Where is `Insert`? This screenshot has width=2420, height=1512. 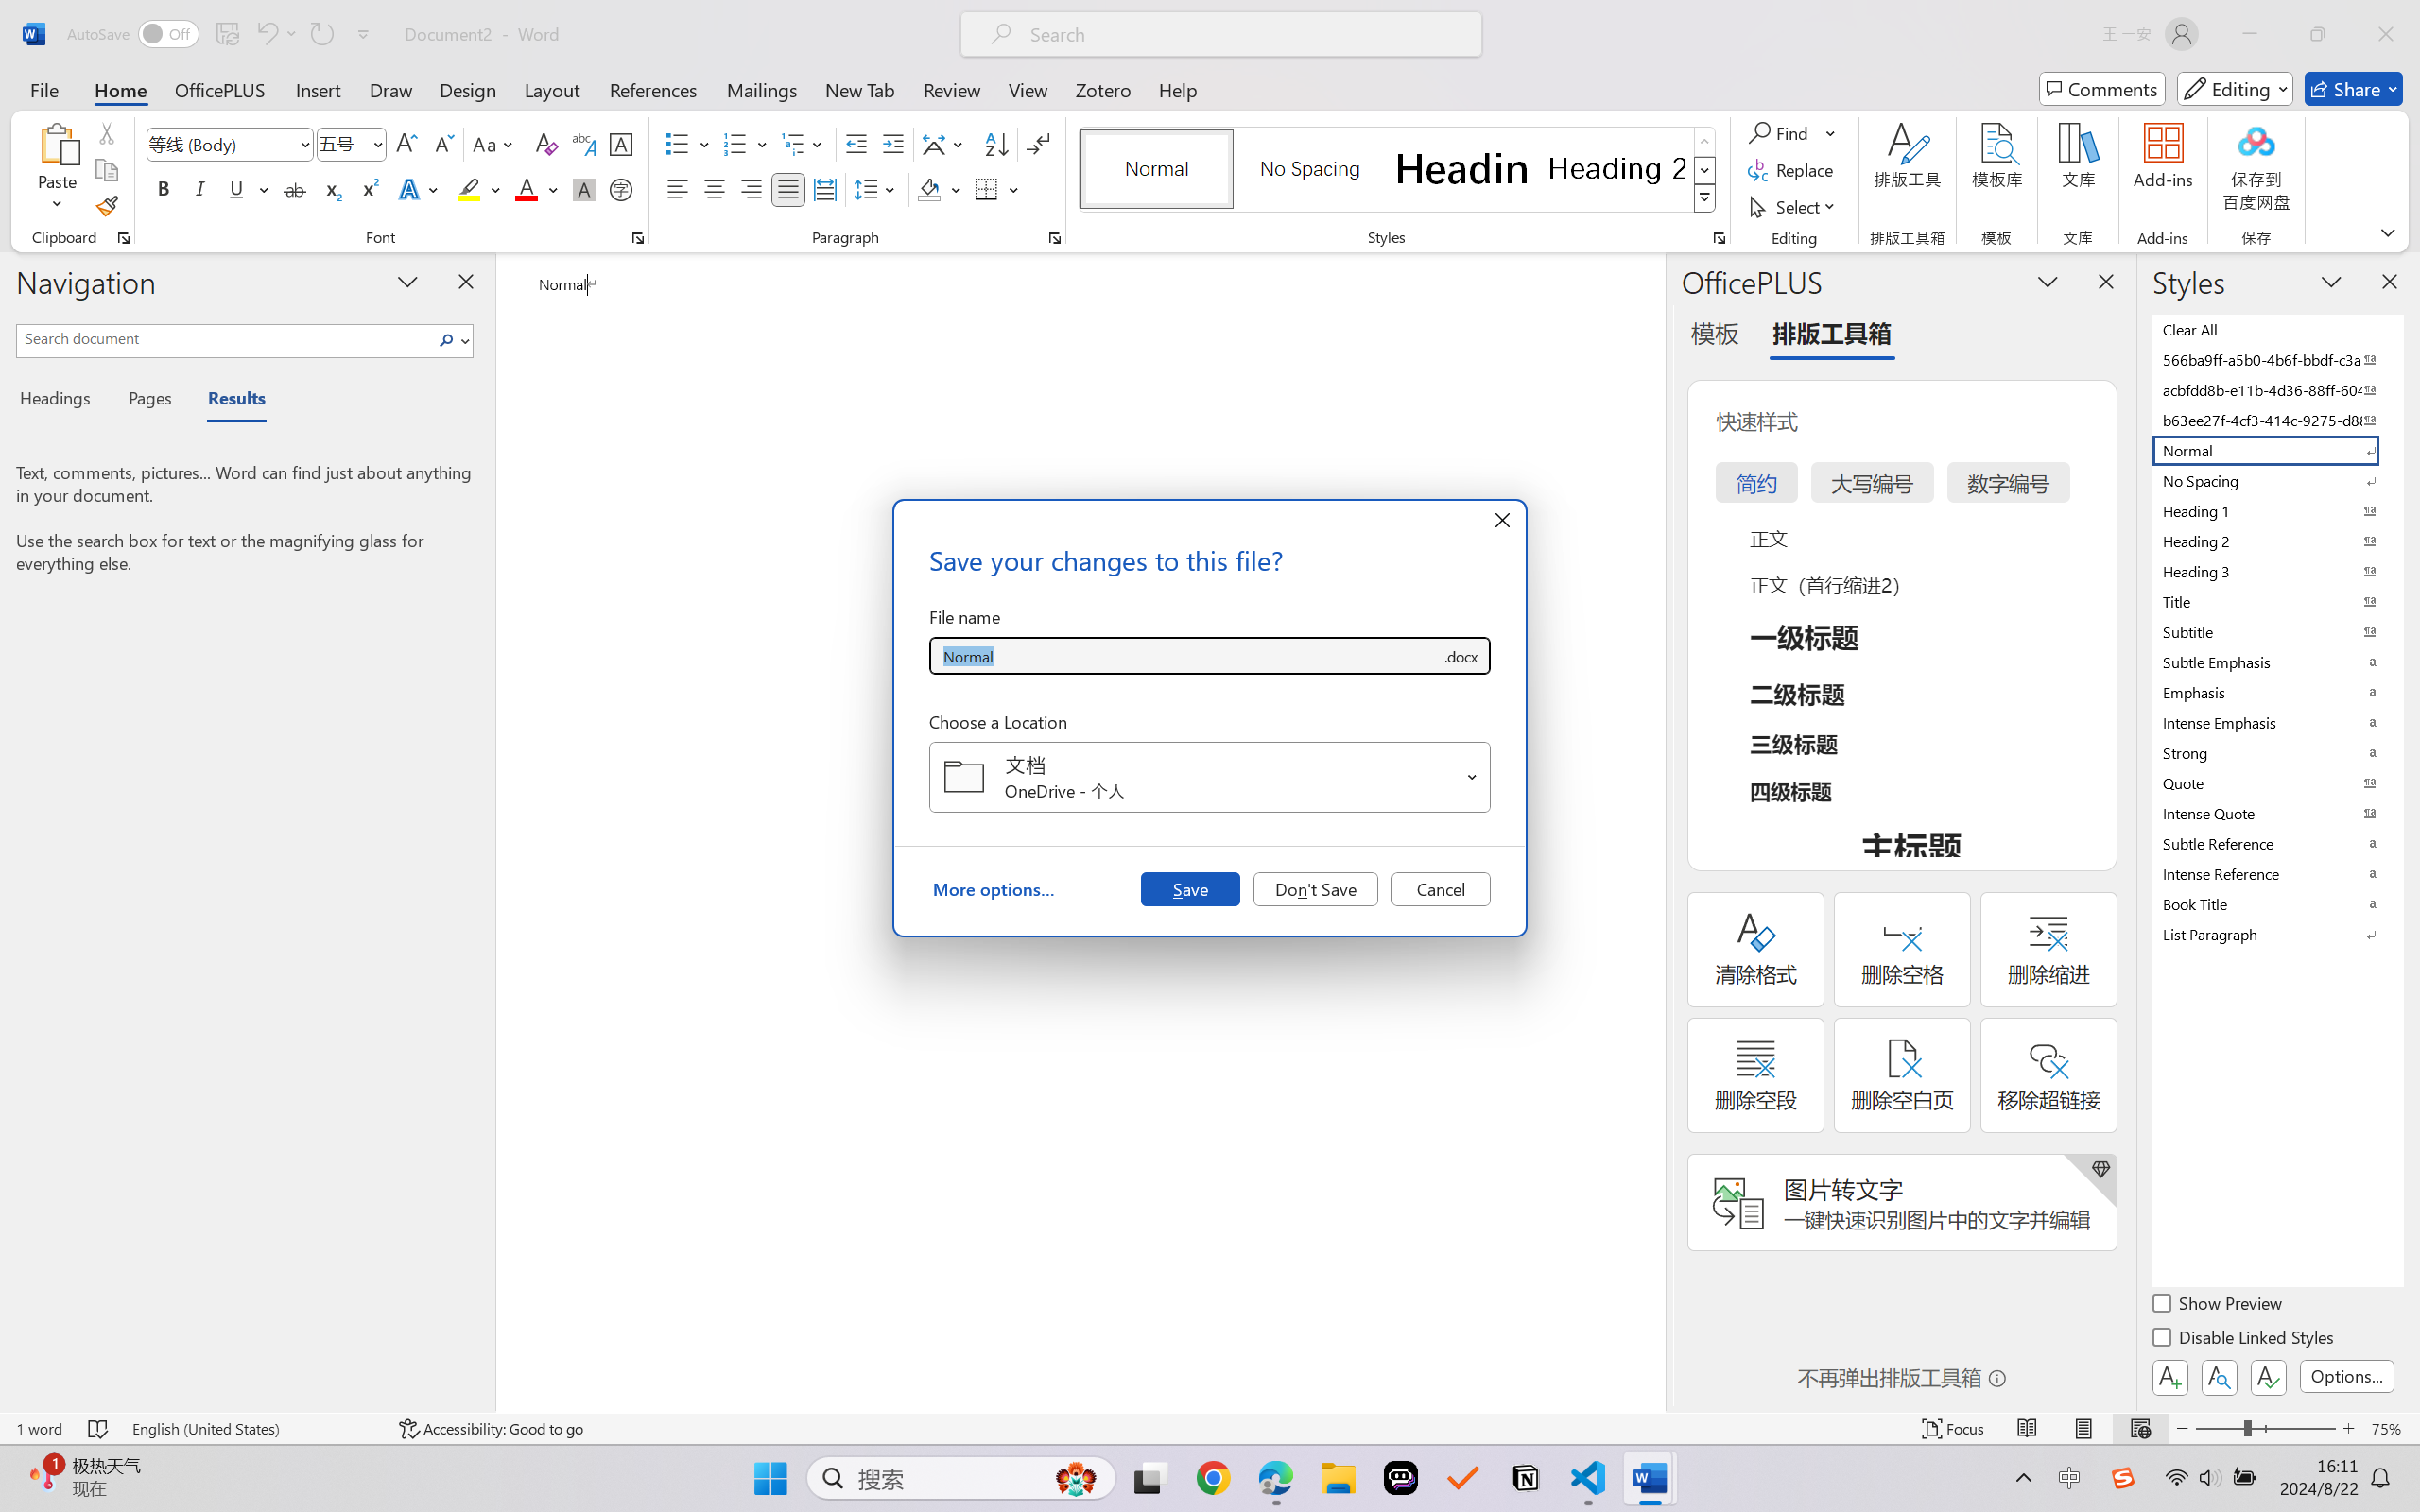
Insert is located at coordinates (318, 89).